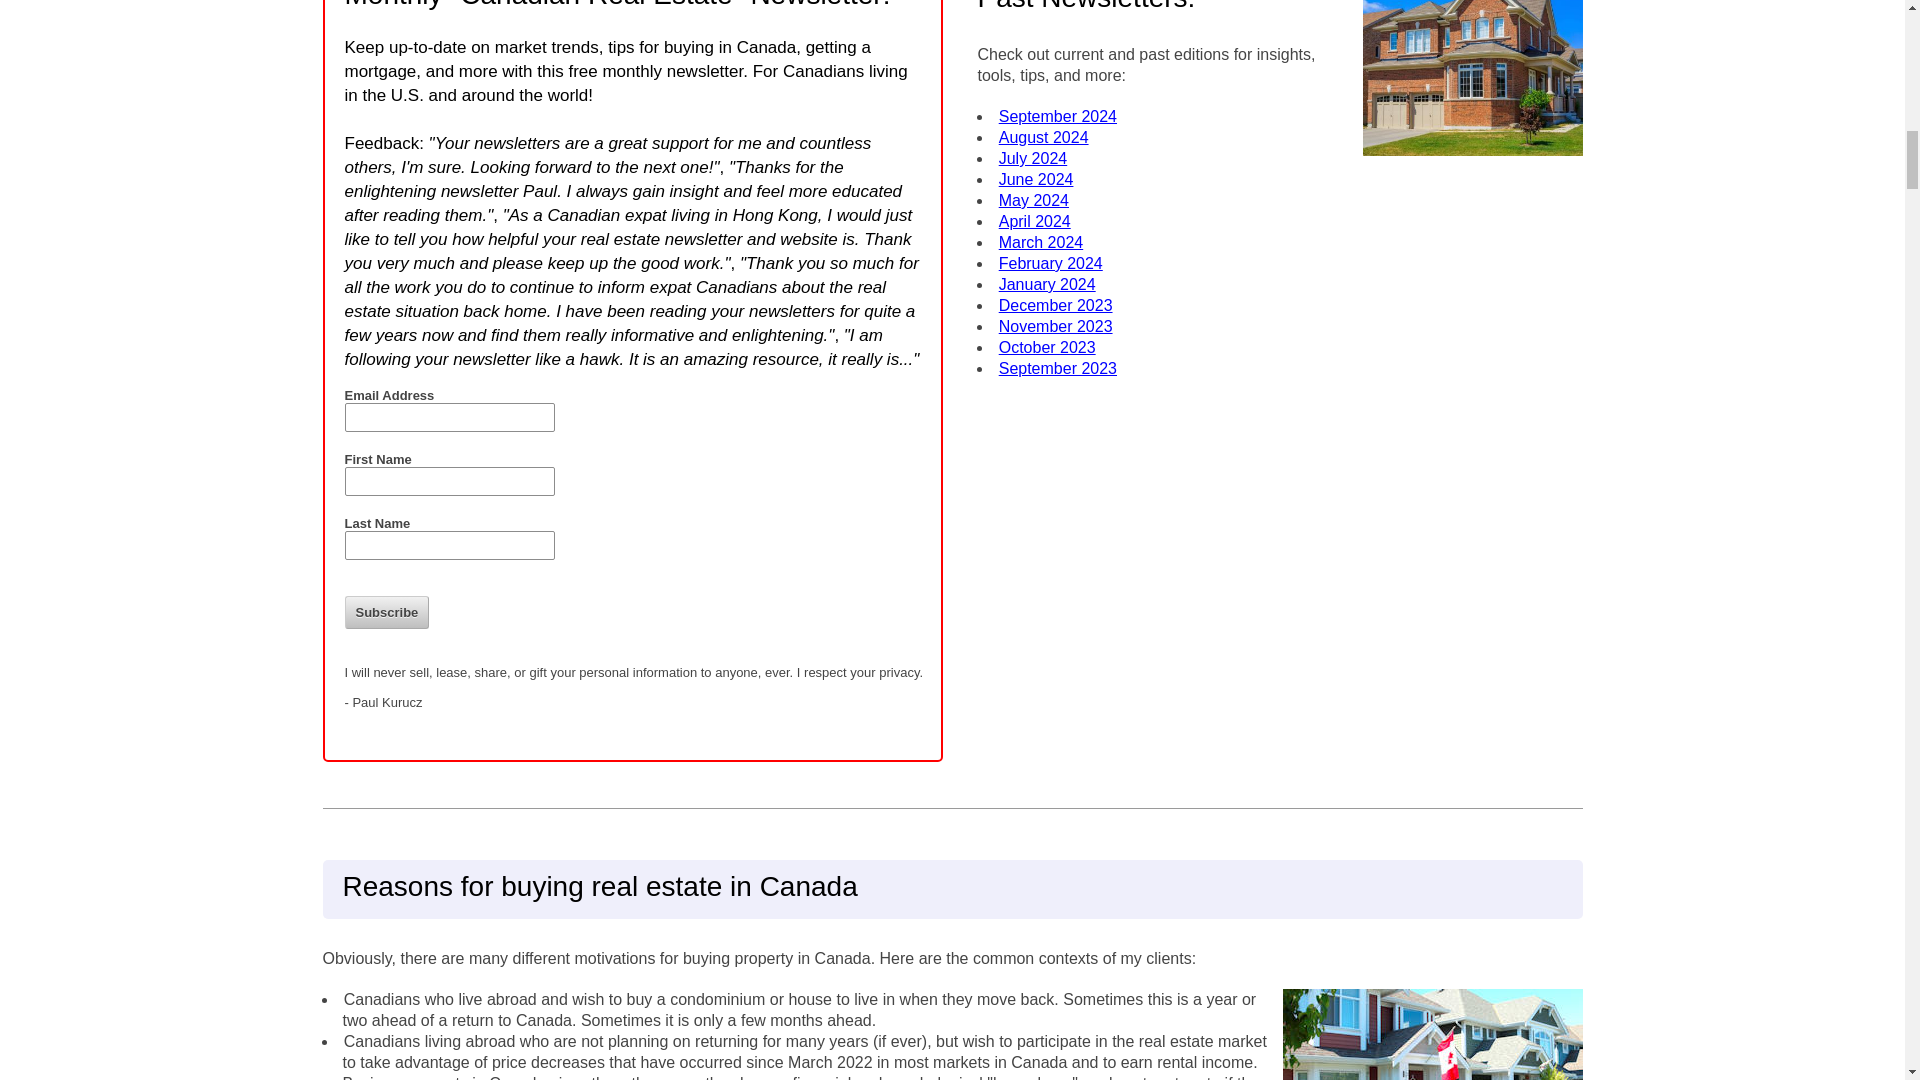 This screenshot has height=1080, width=1920. What do you see at coordinates (1058, 368) in the screenshot?
I see `September 2023` at bounding box center [1058, 368].